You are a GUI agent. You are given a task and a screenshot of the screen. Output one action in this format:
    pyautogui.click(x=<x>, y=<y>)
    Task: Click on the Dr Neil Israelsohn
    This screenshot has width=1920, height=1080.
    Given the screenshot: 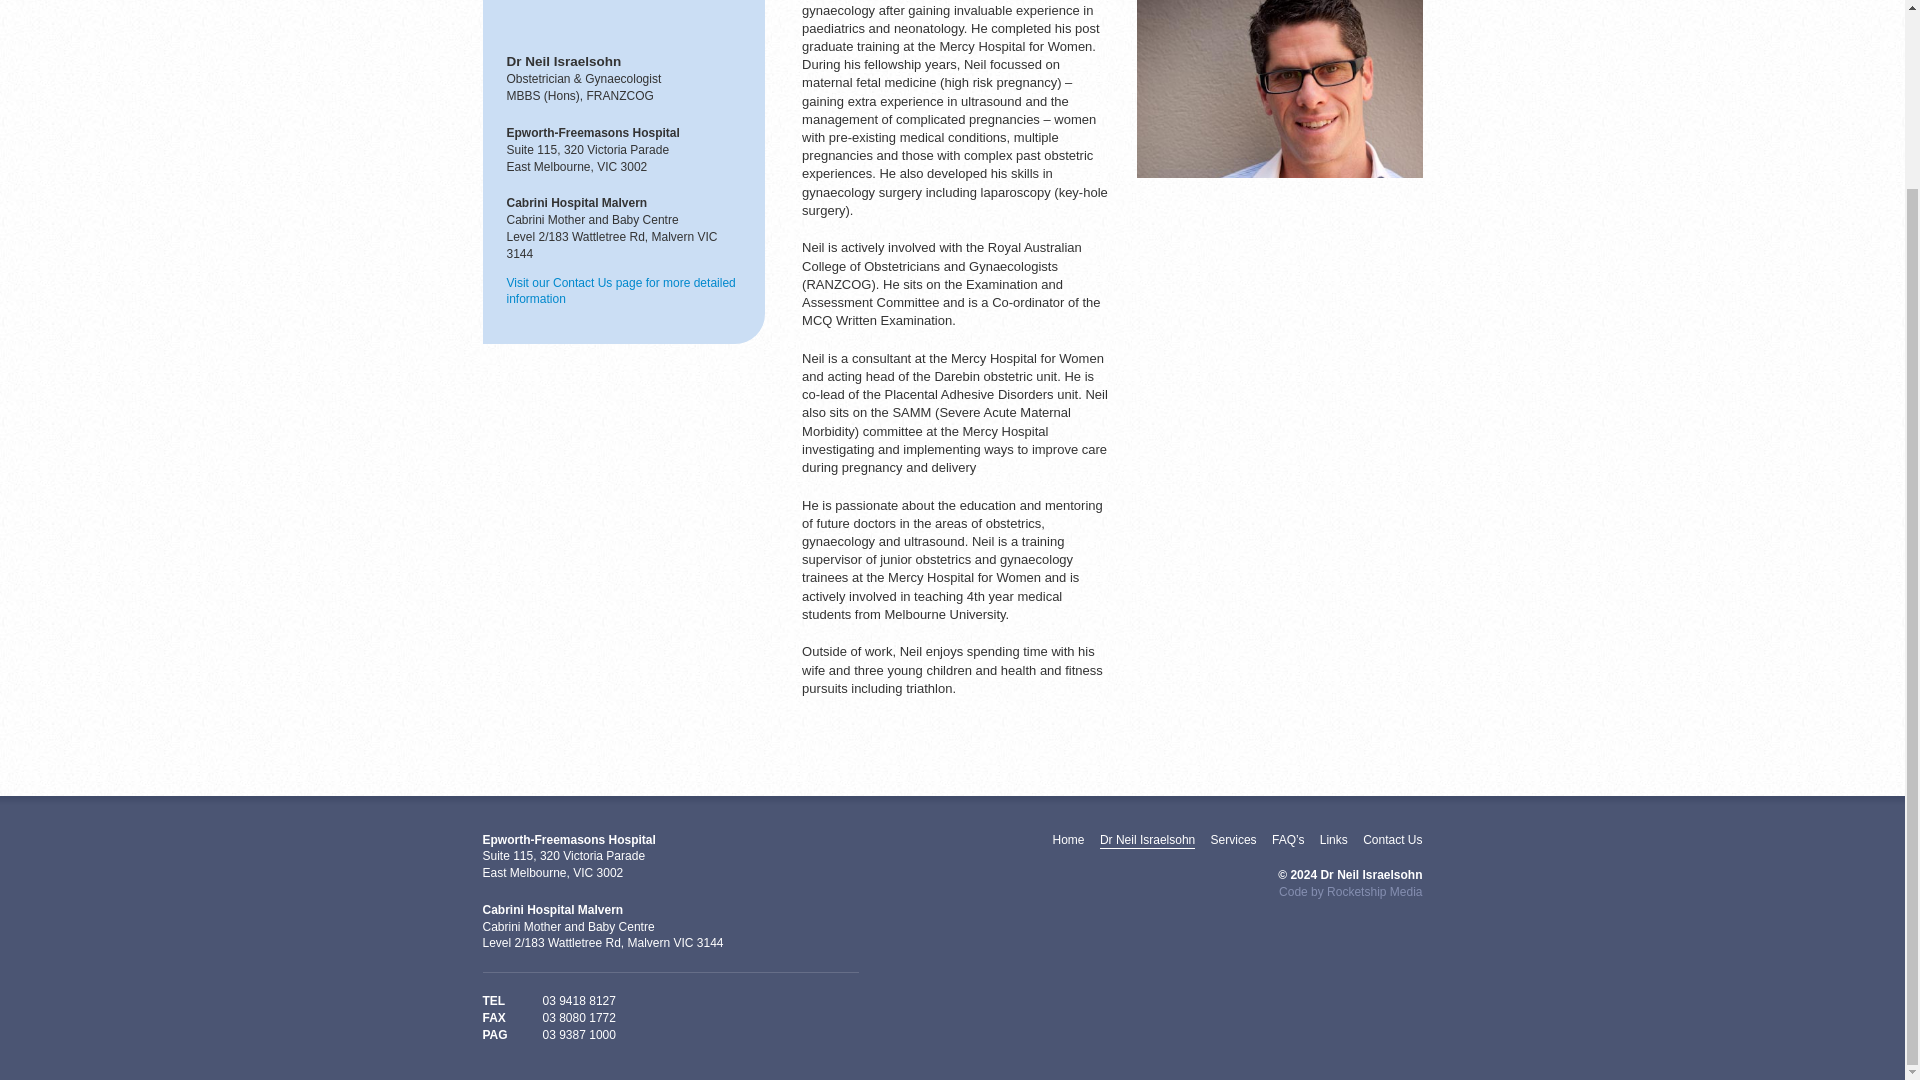 What is the action you would take?
    pyautogui.click(x=1147, y=839)
    